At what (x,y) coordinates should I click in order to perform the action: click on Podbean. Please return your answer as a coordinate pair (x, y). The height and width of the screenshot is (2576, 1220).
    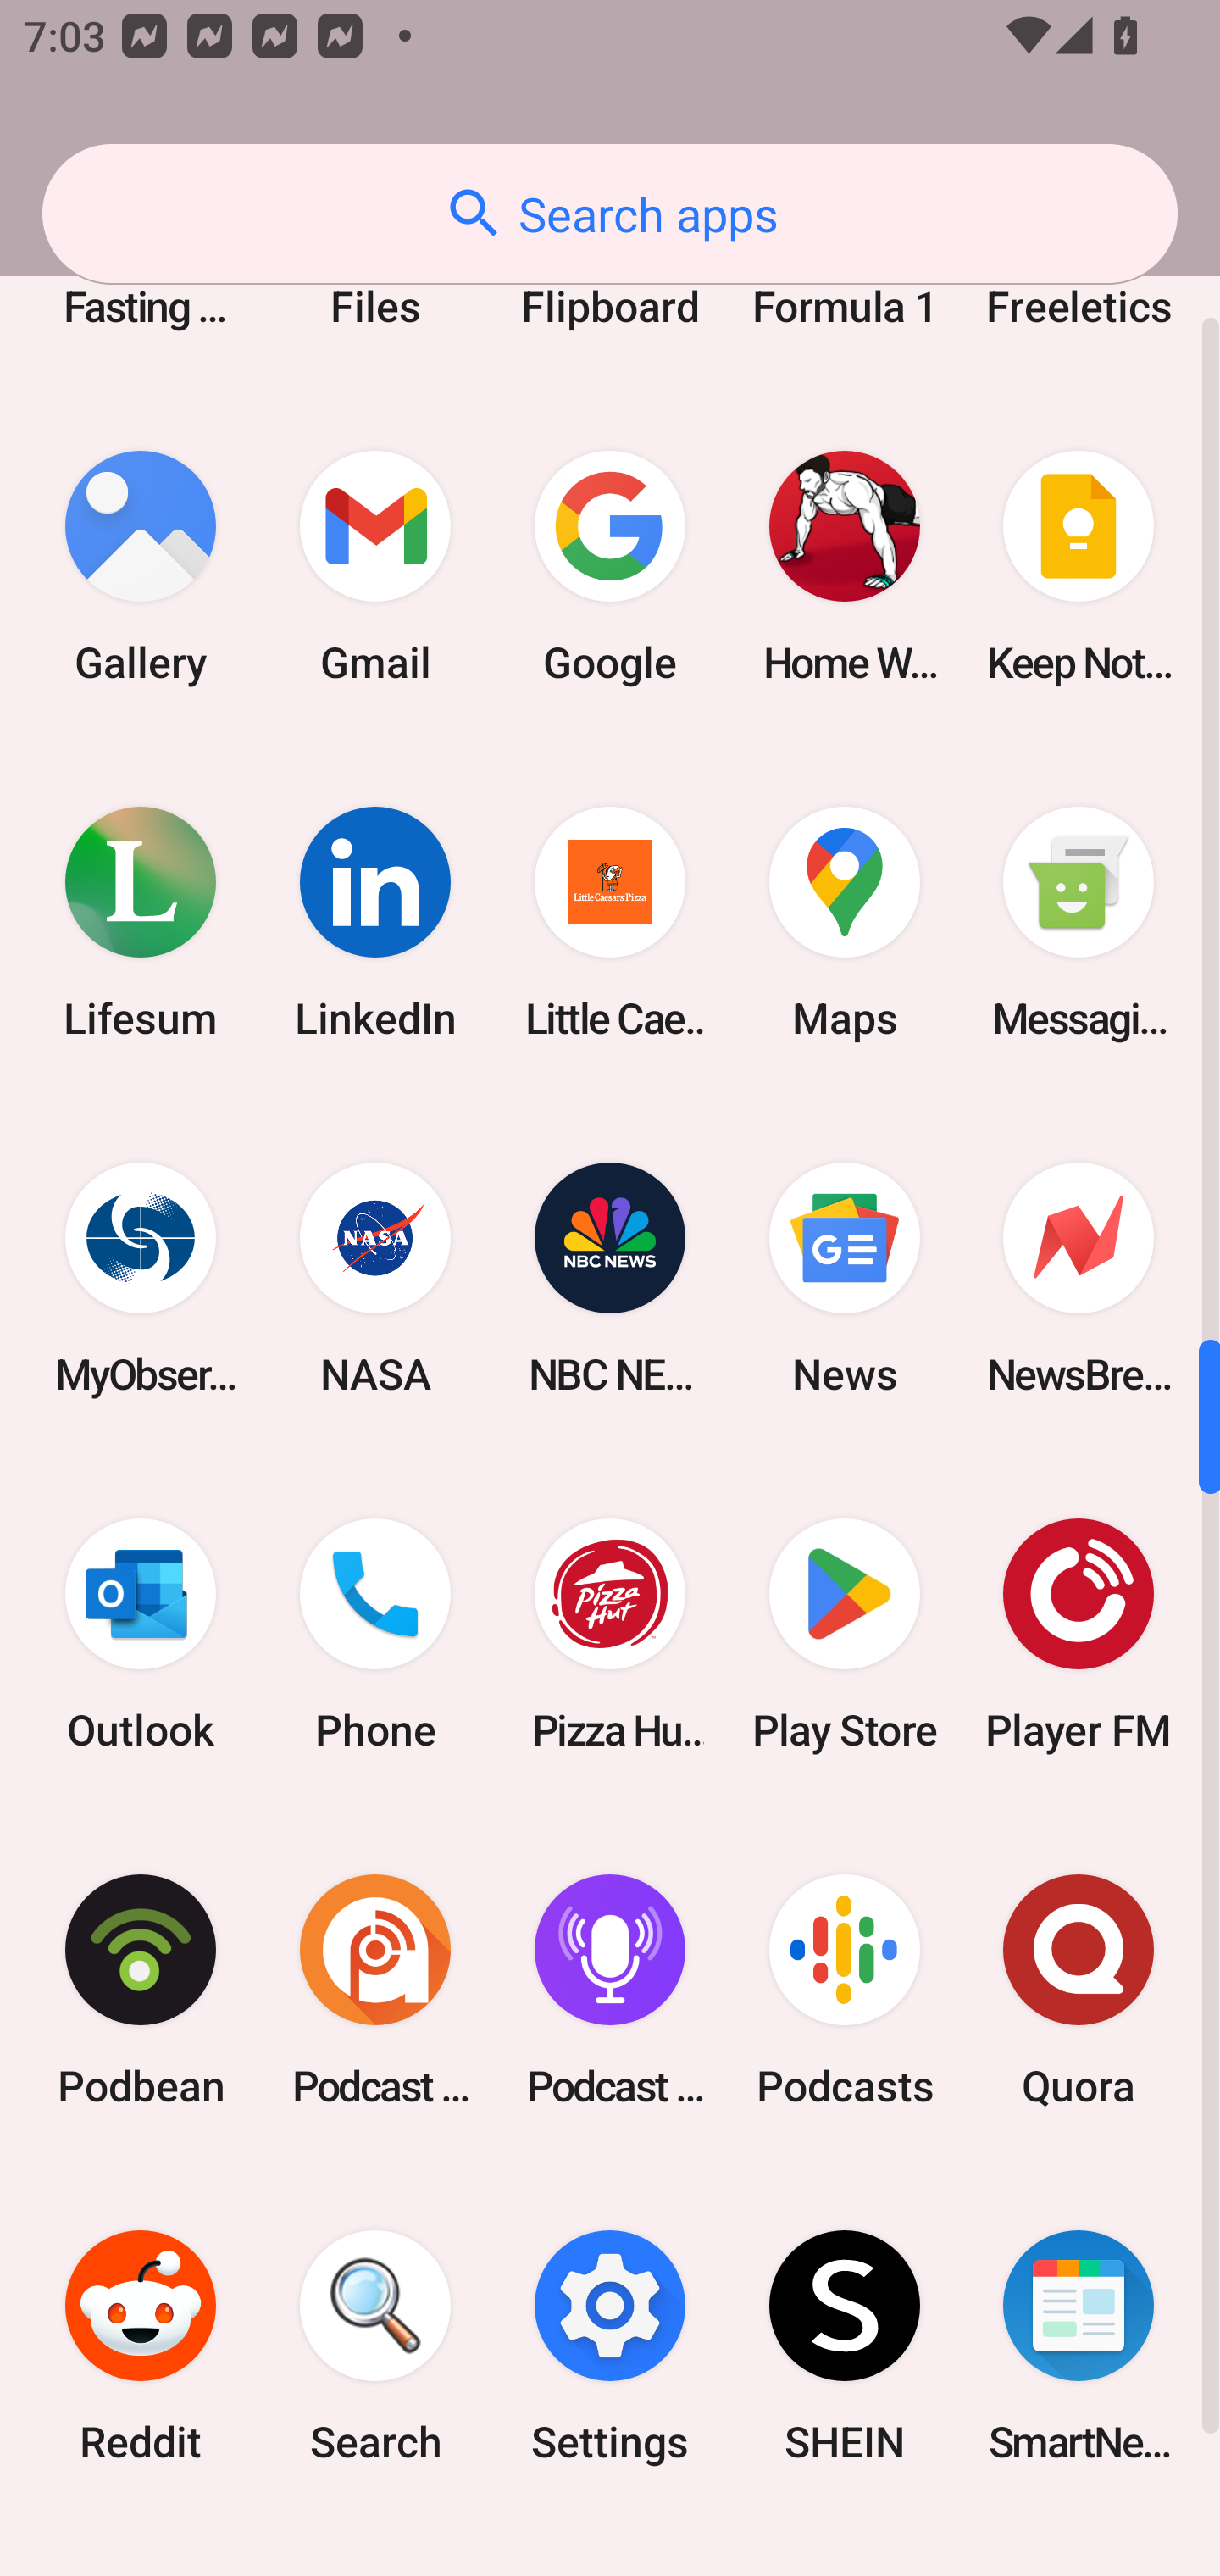
    Looking at the image, I should click on (141, 1991).